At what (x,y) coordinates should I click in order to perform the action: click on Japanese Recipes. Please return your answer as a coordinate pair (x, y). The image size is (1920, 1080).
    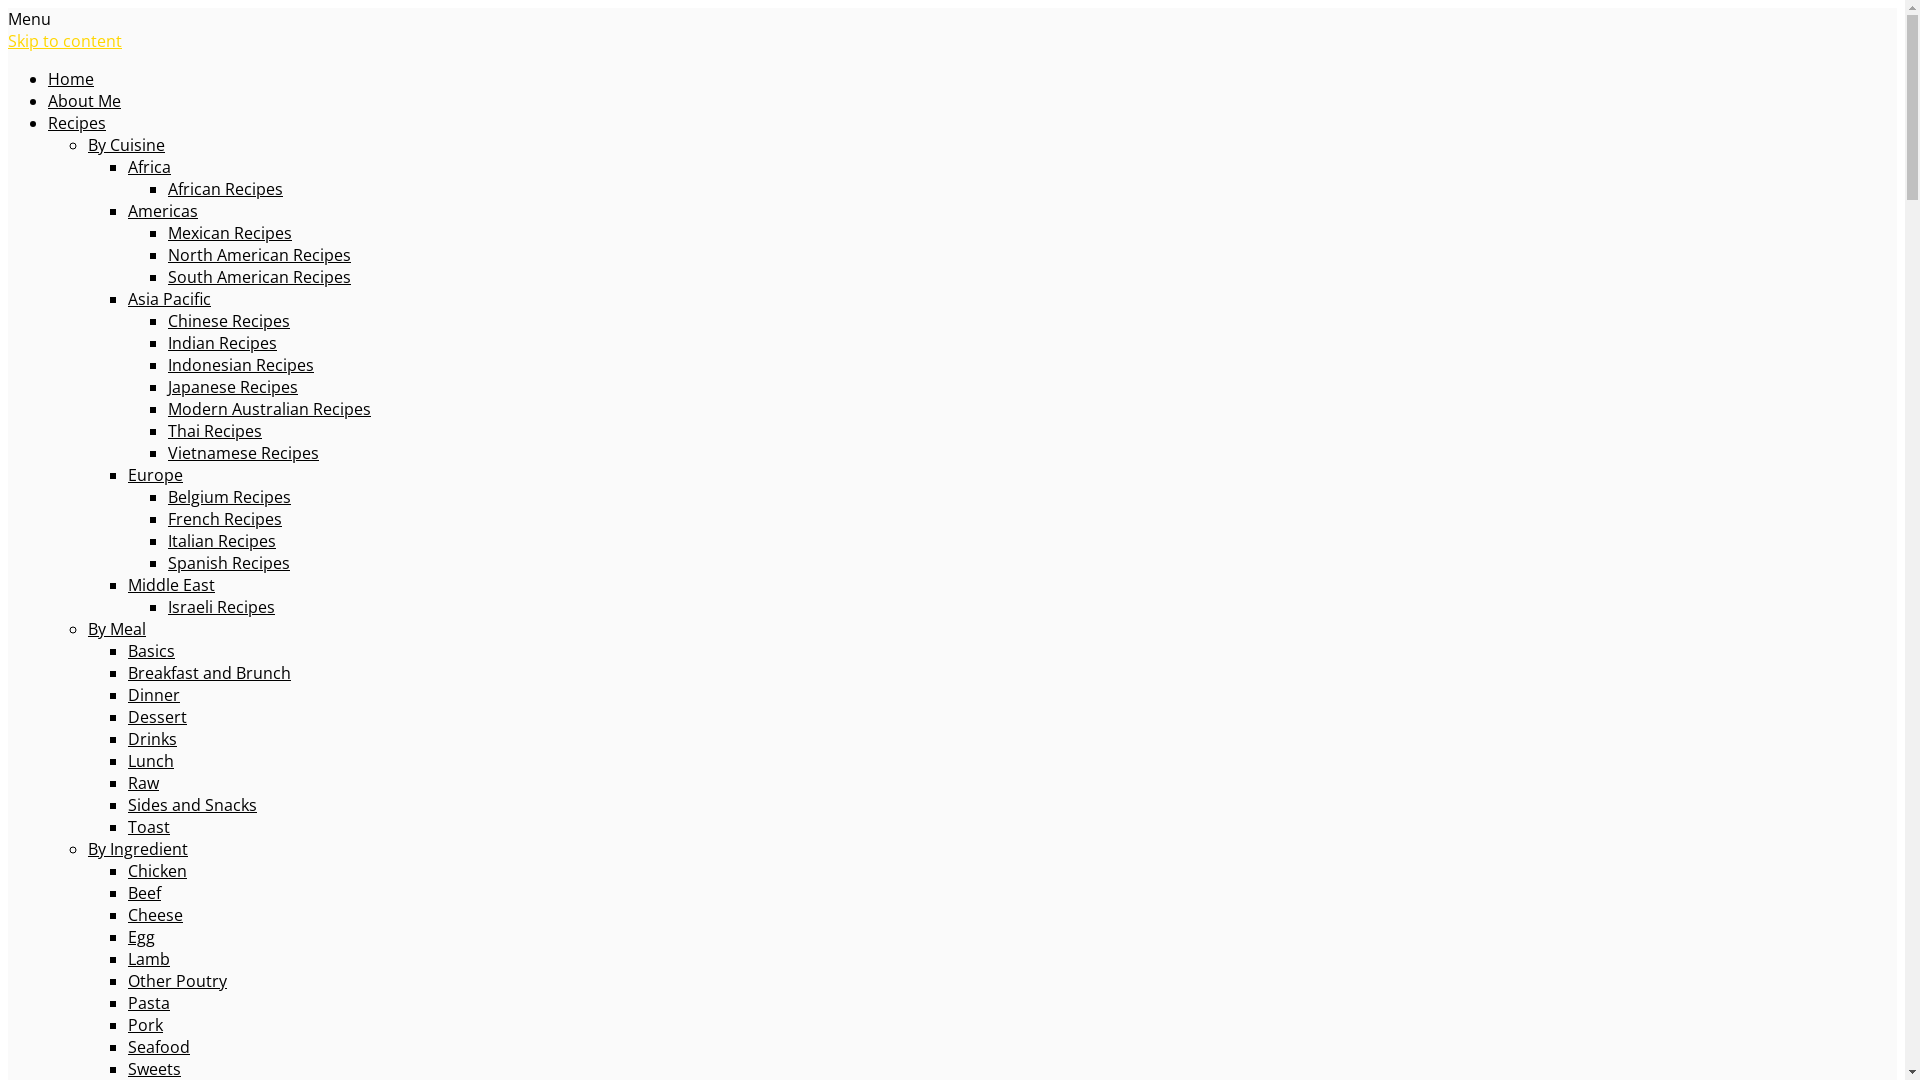
    Looking at the image, I should click on (233, 387).